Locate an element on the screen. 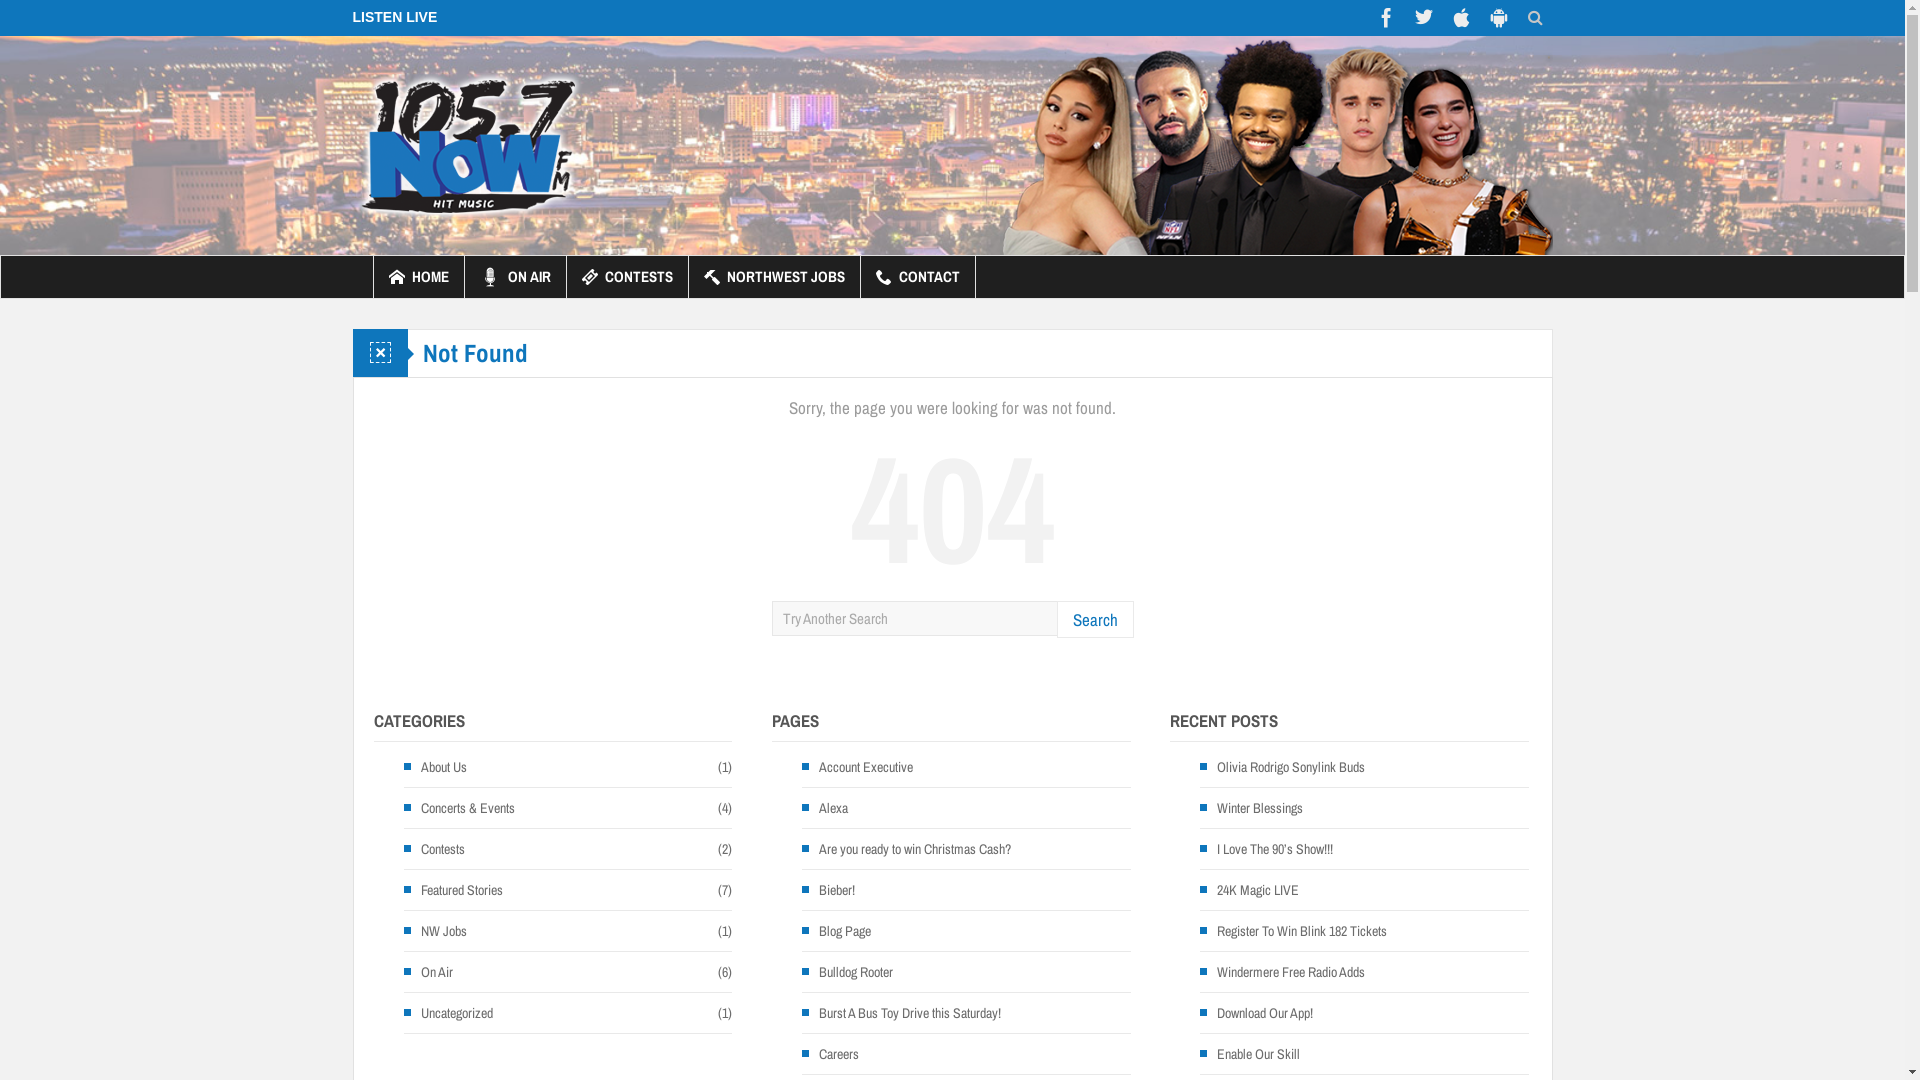 Image resolution: width=1920 pixels, height=1080 pixels. NORTHWEST JOBS is located at coordinates (774, 277).